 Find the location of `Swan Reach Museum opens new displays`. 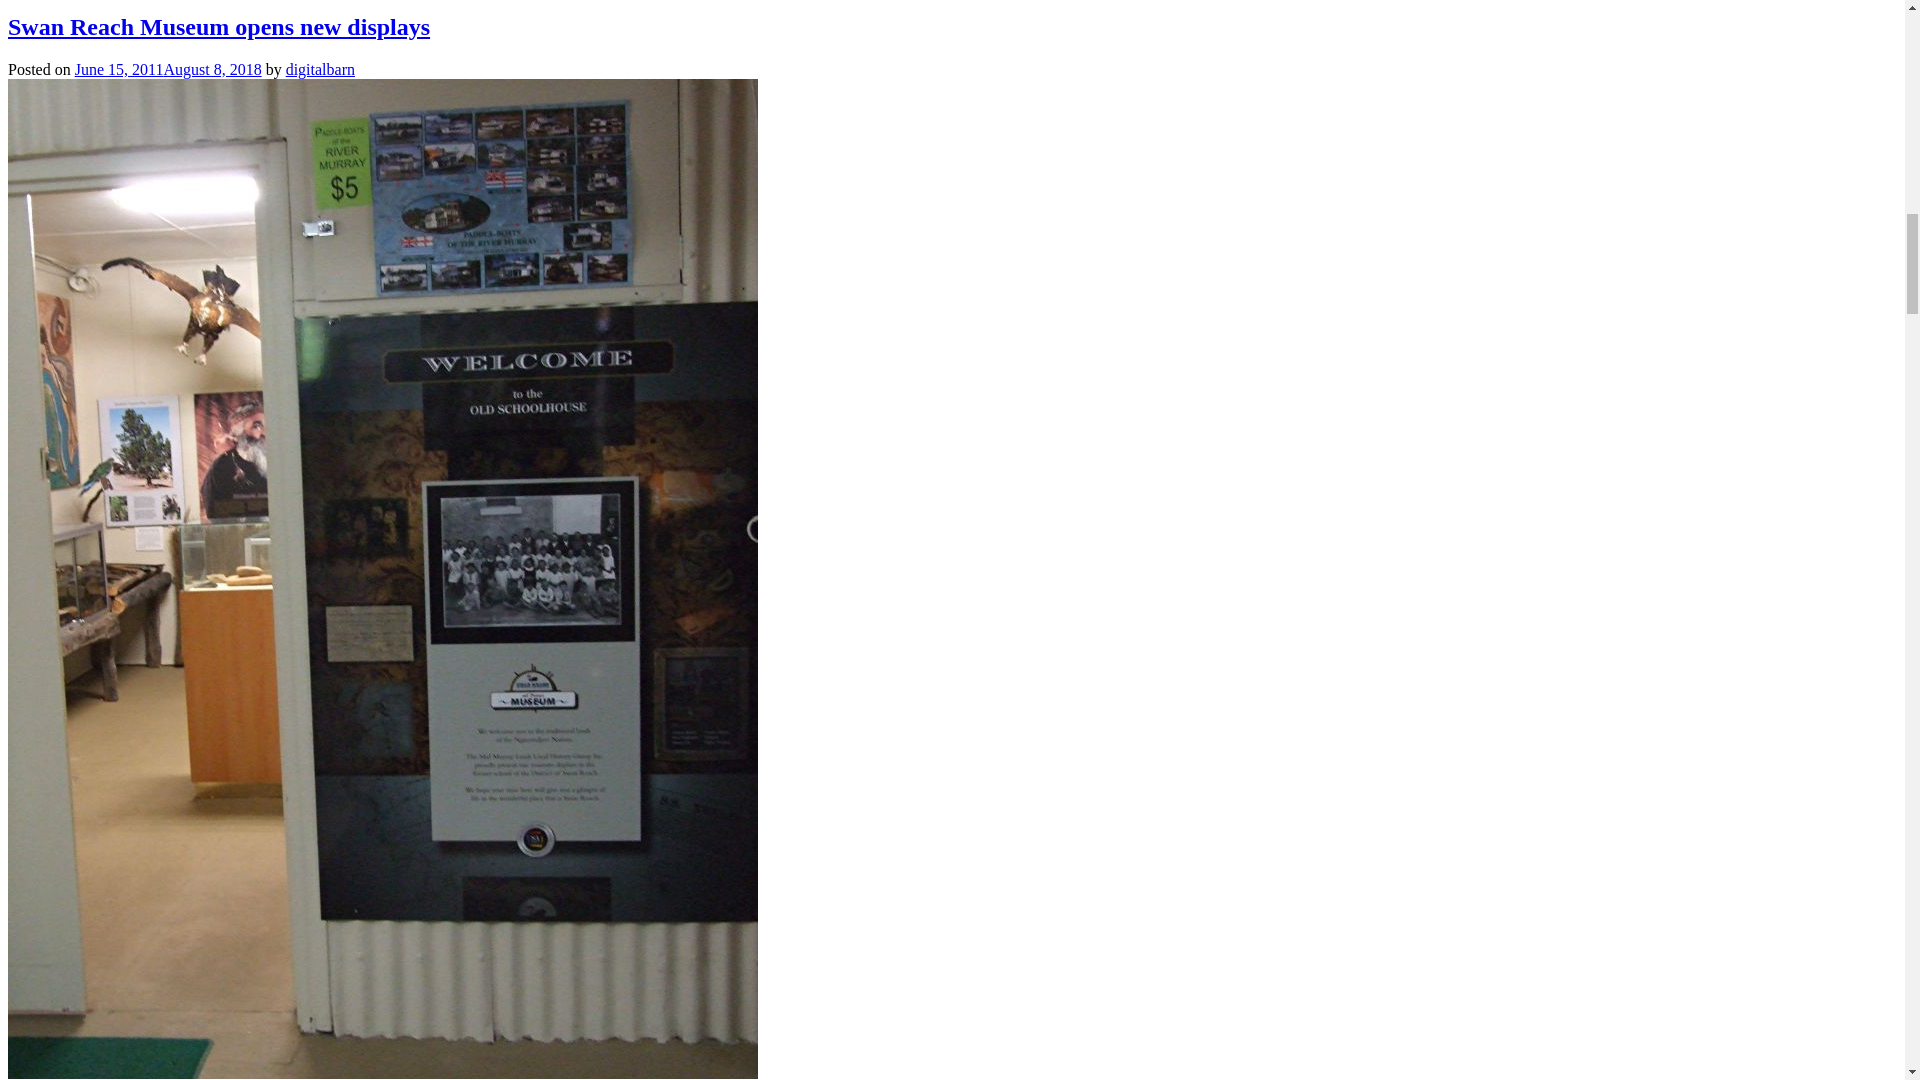

Swan Reach Museum opens new displays is located at coordinates (218, 26).